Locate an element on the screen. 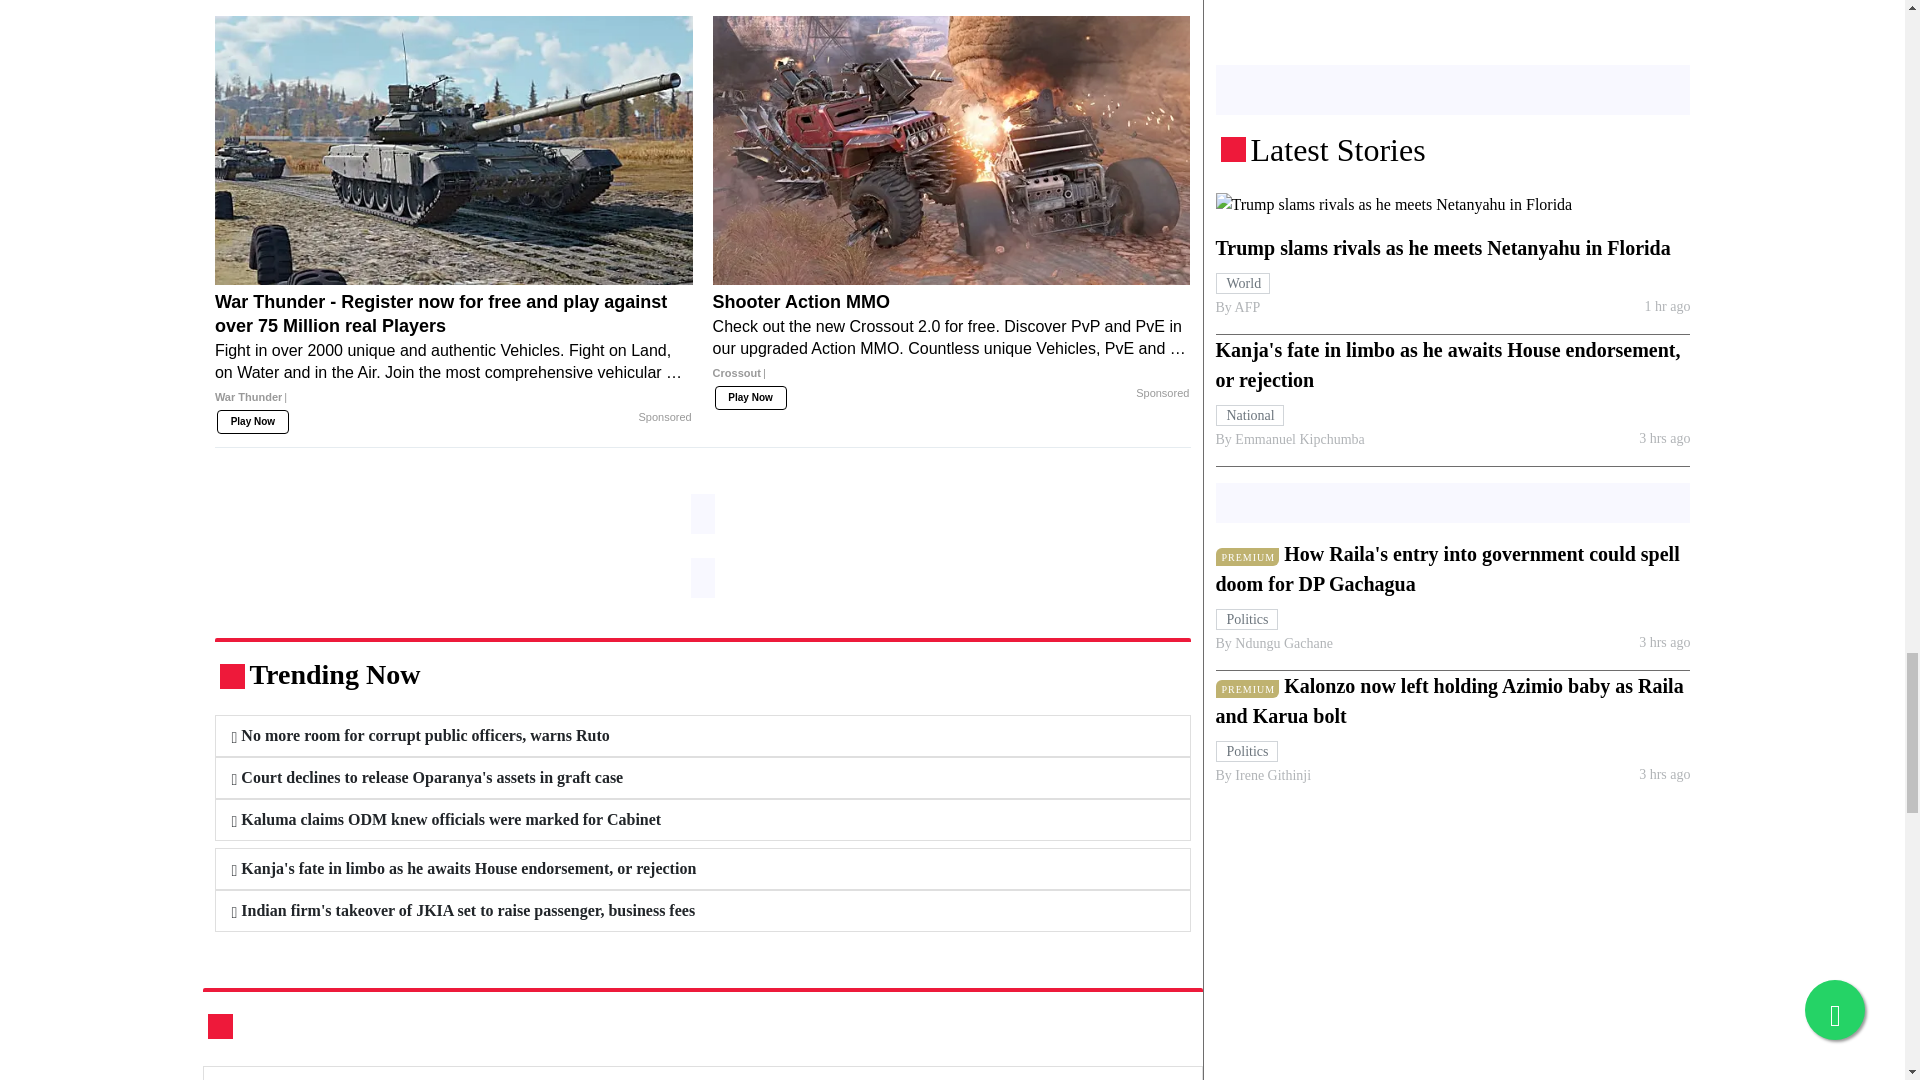  Shooter Action MMO is located at coordinates (951, 344).